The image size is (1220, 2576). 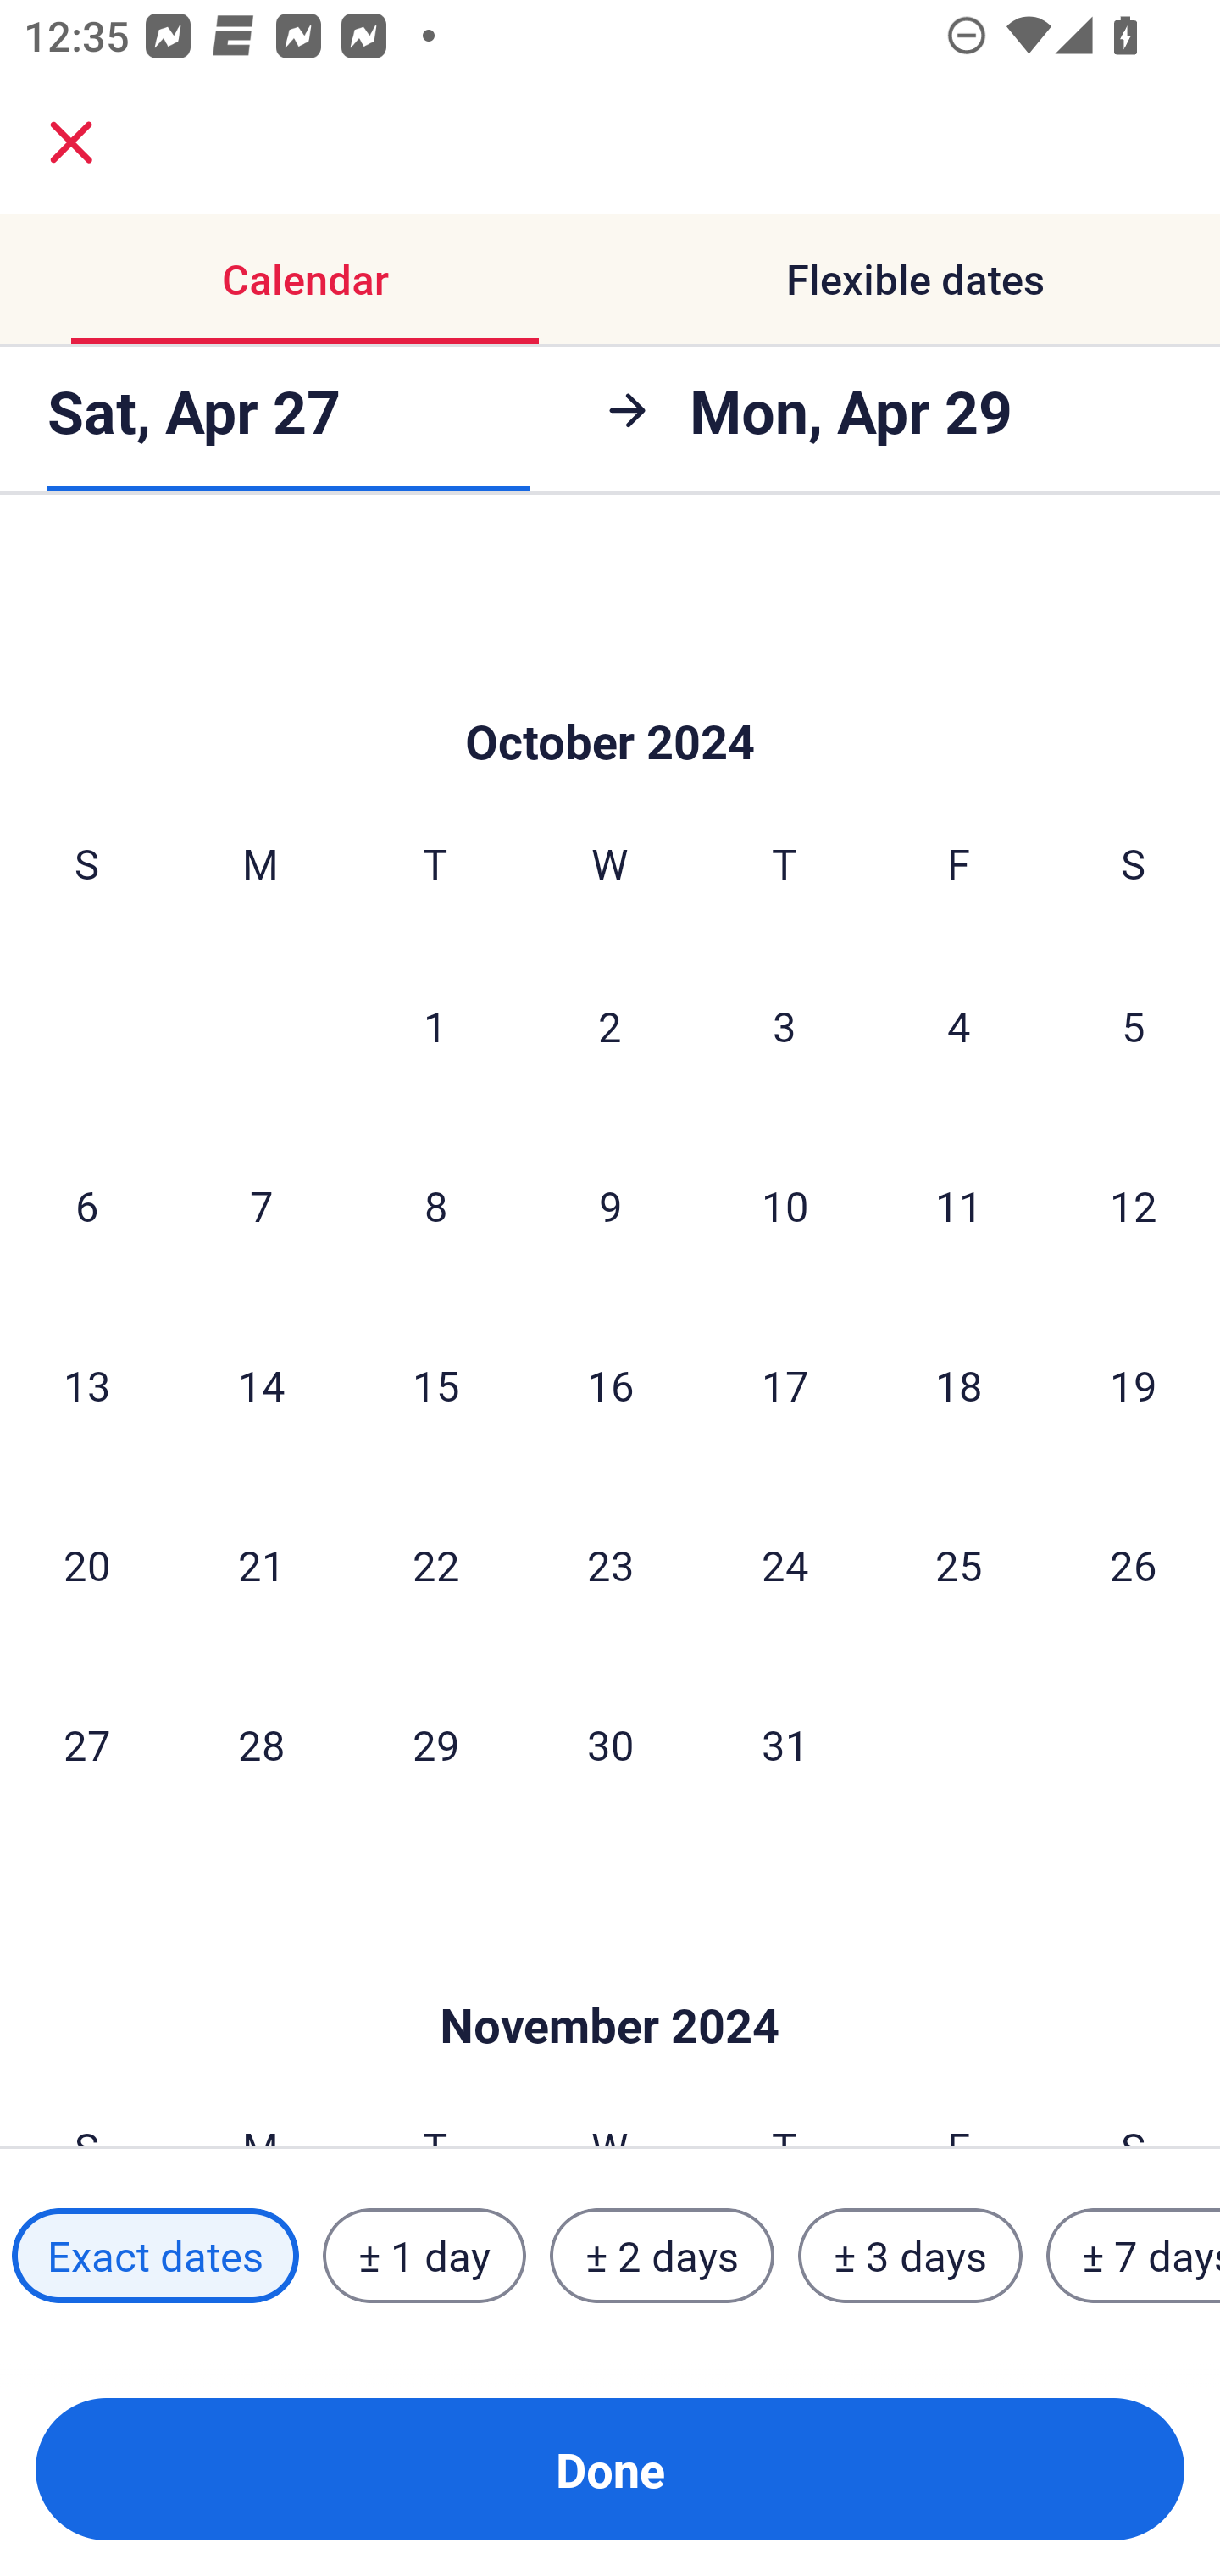 What do you see at coordinates (1134, 1025) in the screenshot?
I see `5 Saturday, October 5, 2024` at bounding box center [1134, 1025].